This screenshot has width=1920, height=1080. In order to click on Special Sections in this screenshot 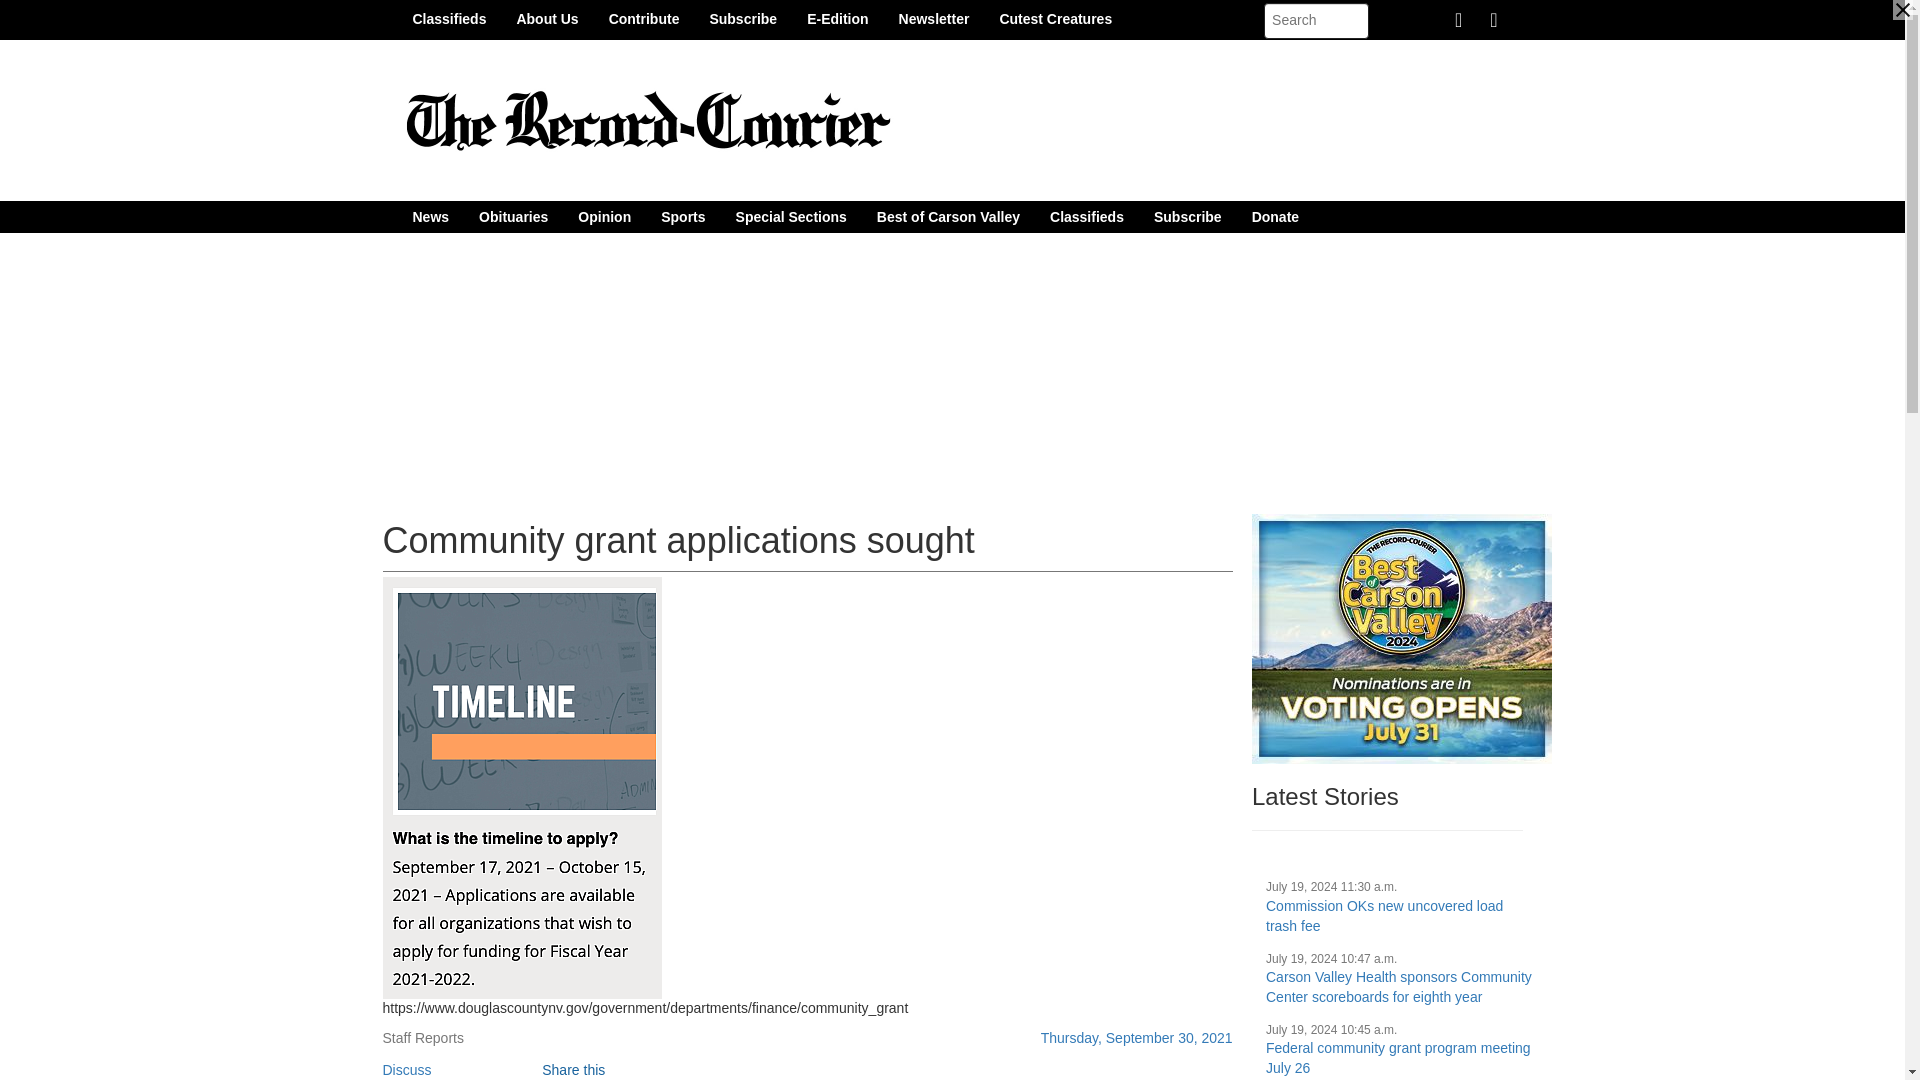, I will do `click(792, 216)`.